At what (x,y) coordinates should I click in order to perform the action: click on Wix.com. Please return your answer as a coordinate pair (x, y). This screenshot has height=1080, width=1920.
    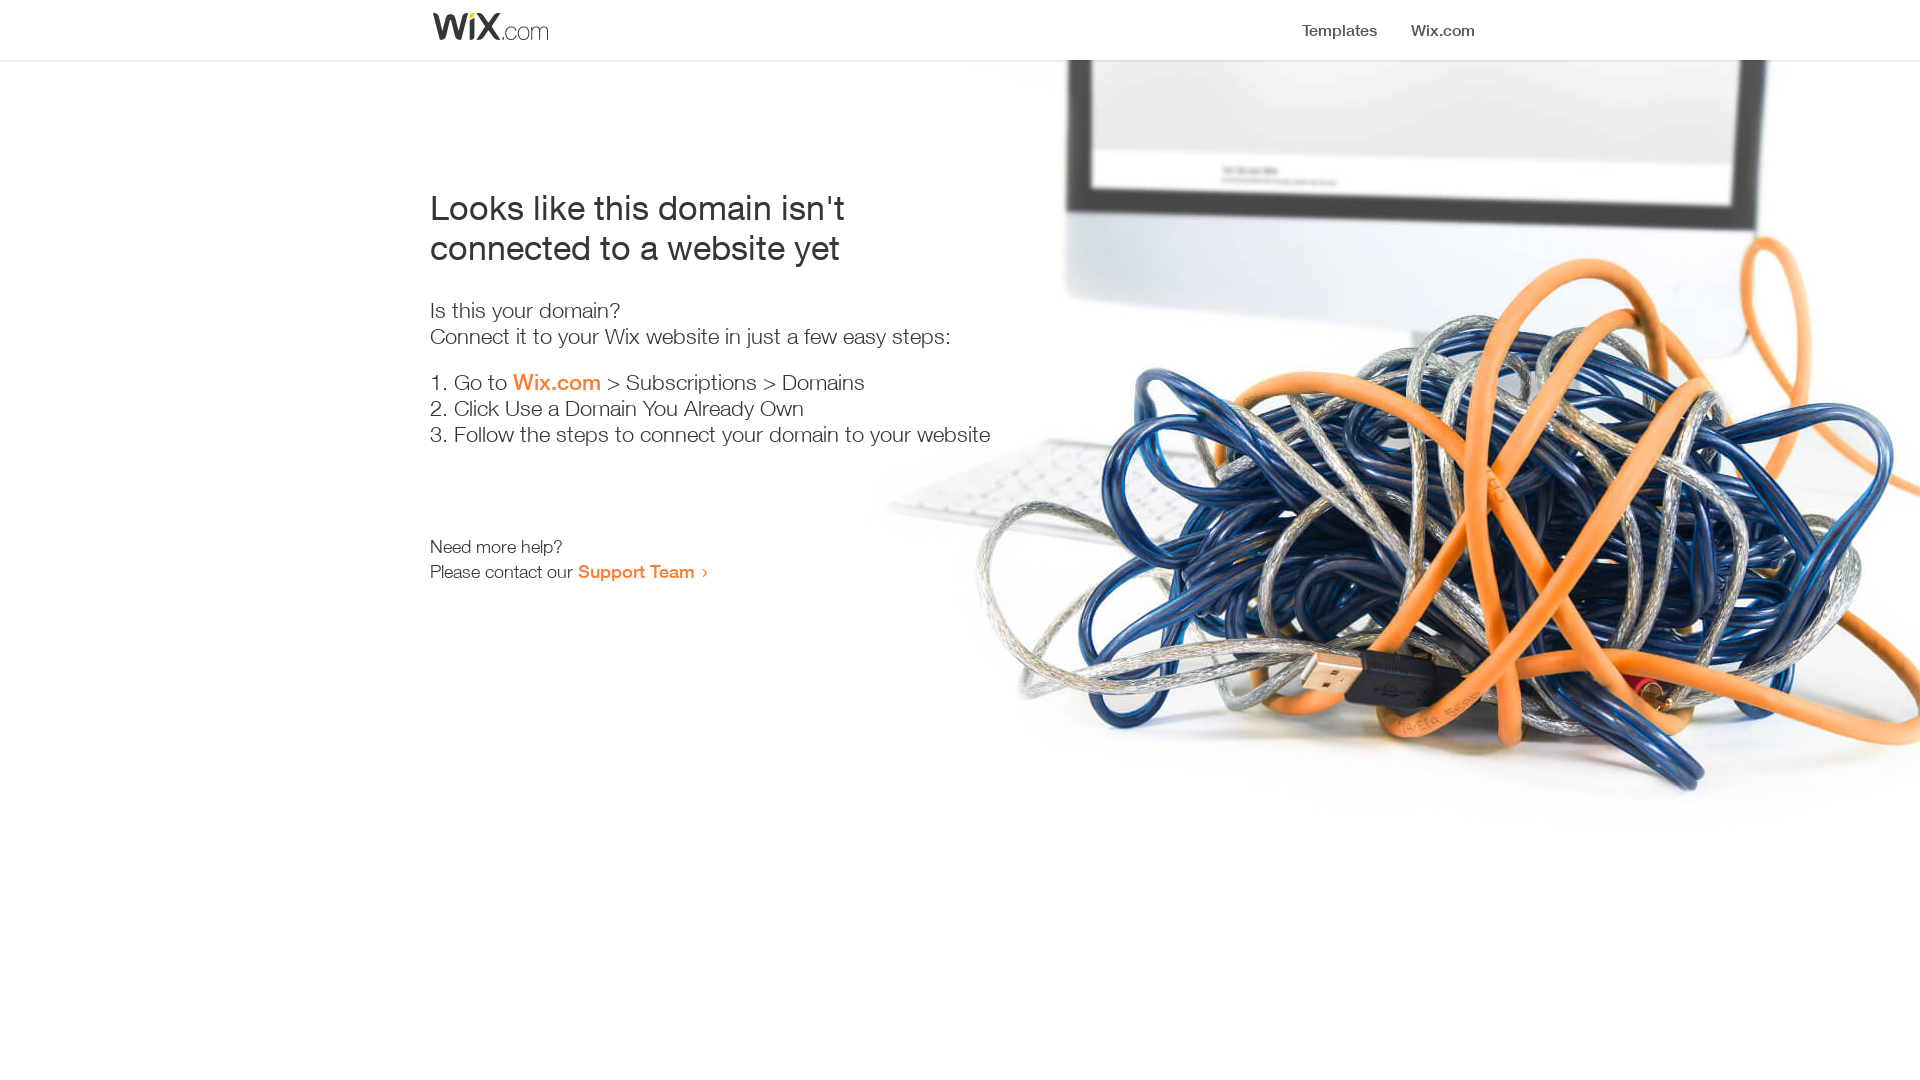
    Looking at the image, I should click on (557, 382).